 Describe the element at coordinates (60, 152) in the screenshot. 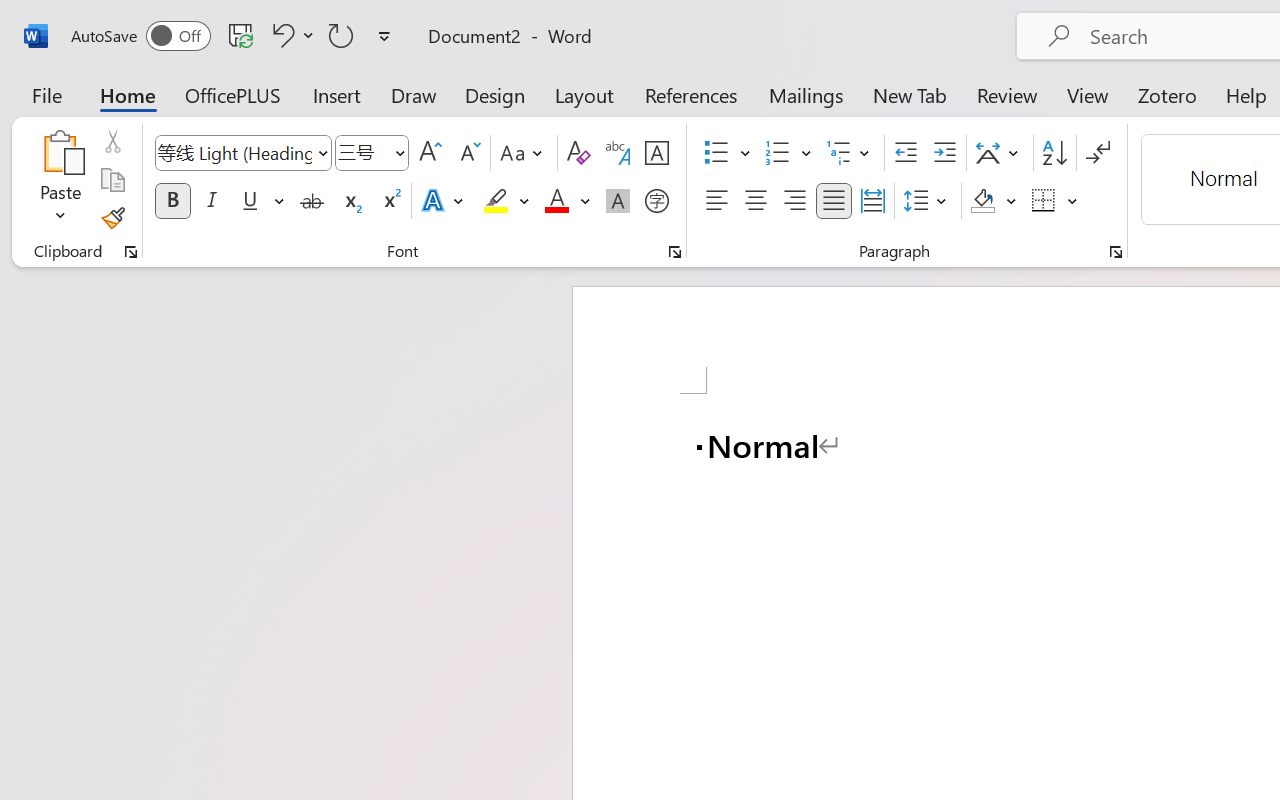

I see `Paste` at that location.